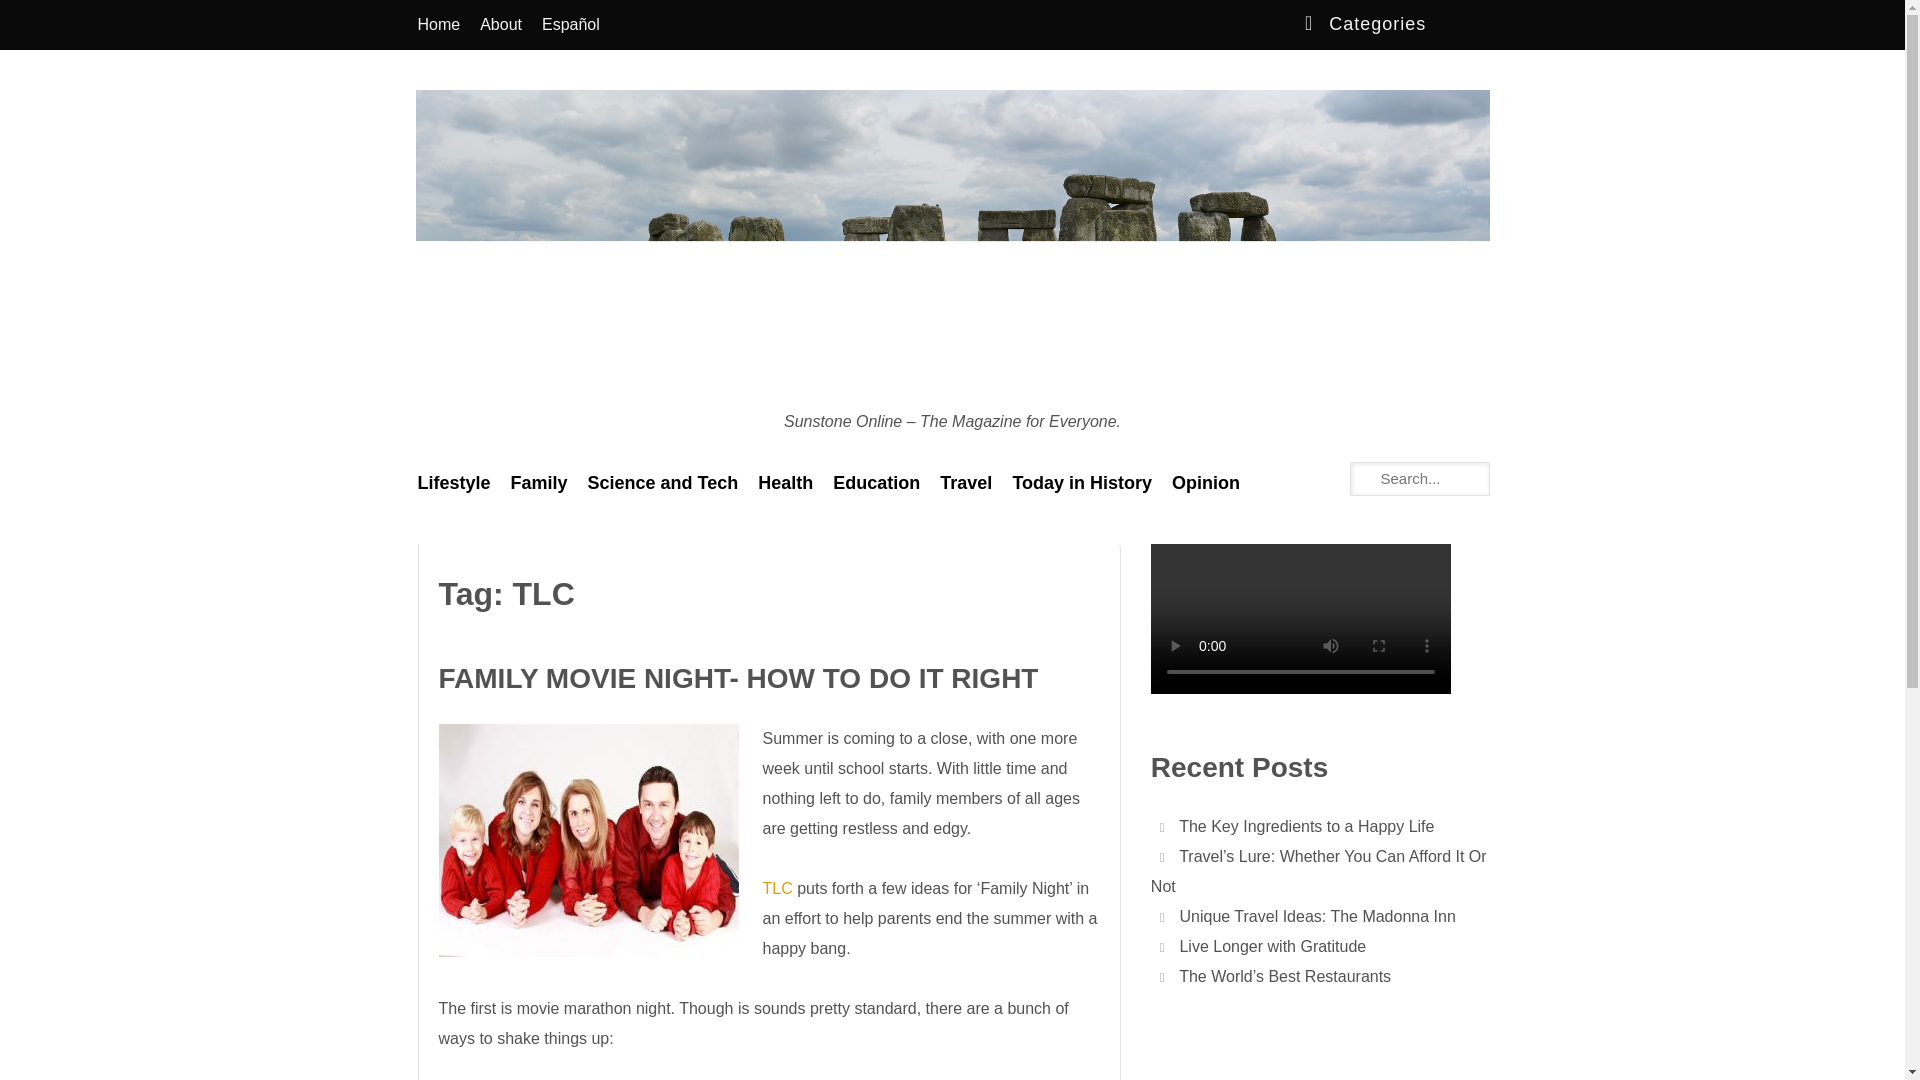 This screenshot has width=1920, height=1080. I want to click on Sunstone Online, so click(480, 436).